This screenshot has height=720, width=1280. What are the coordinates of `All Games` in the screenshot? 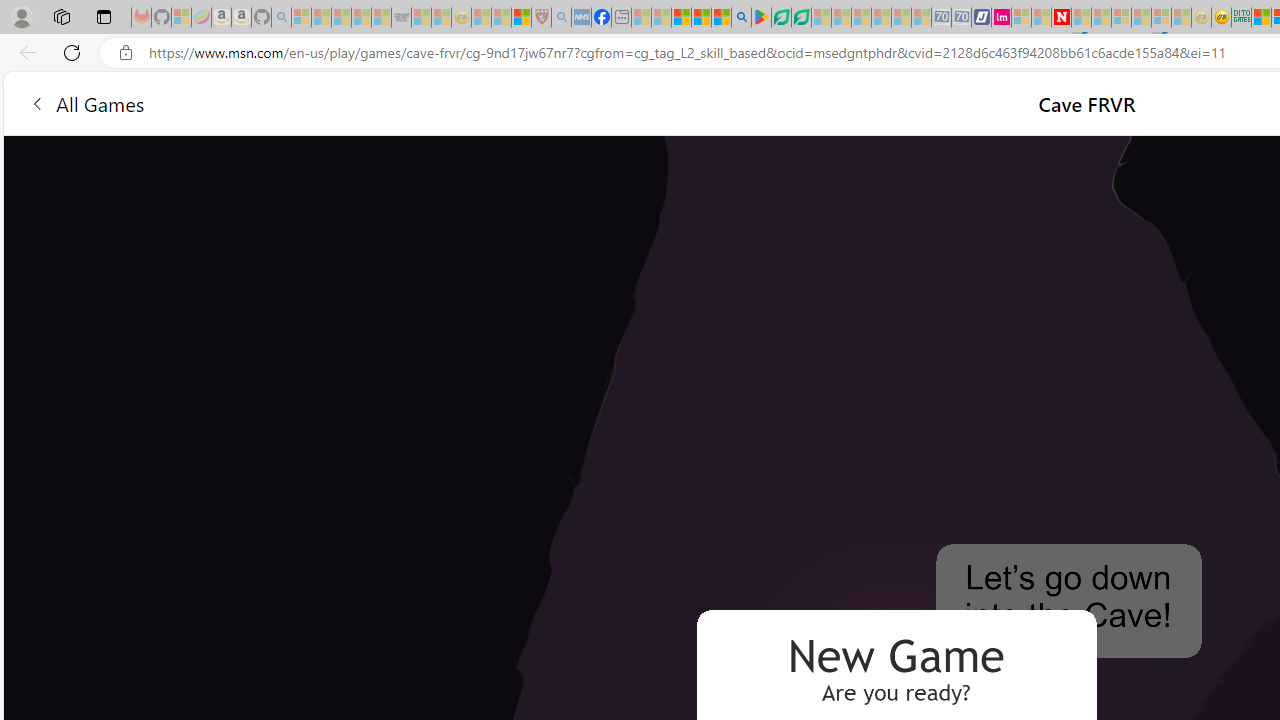 It's located at (380, 102).